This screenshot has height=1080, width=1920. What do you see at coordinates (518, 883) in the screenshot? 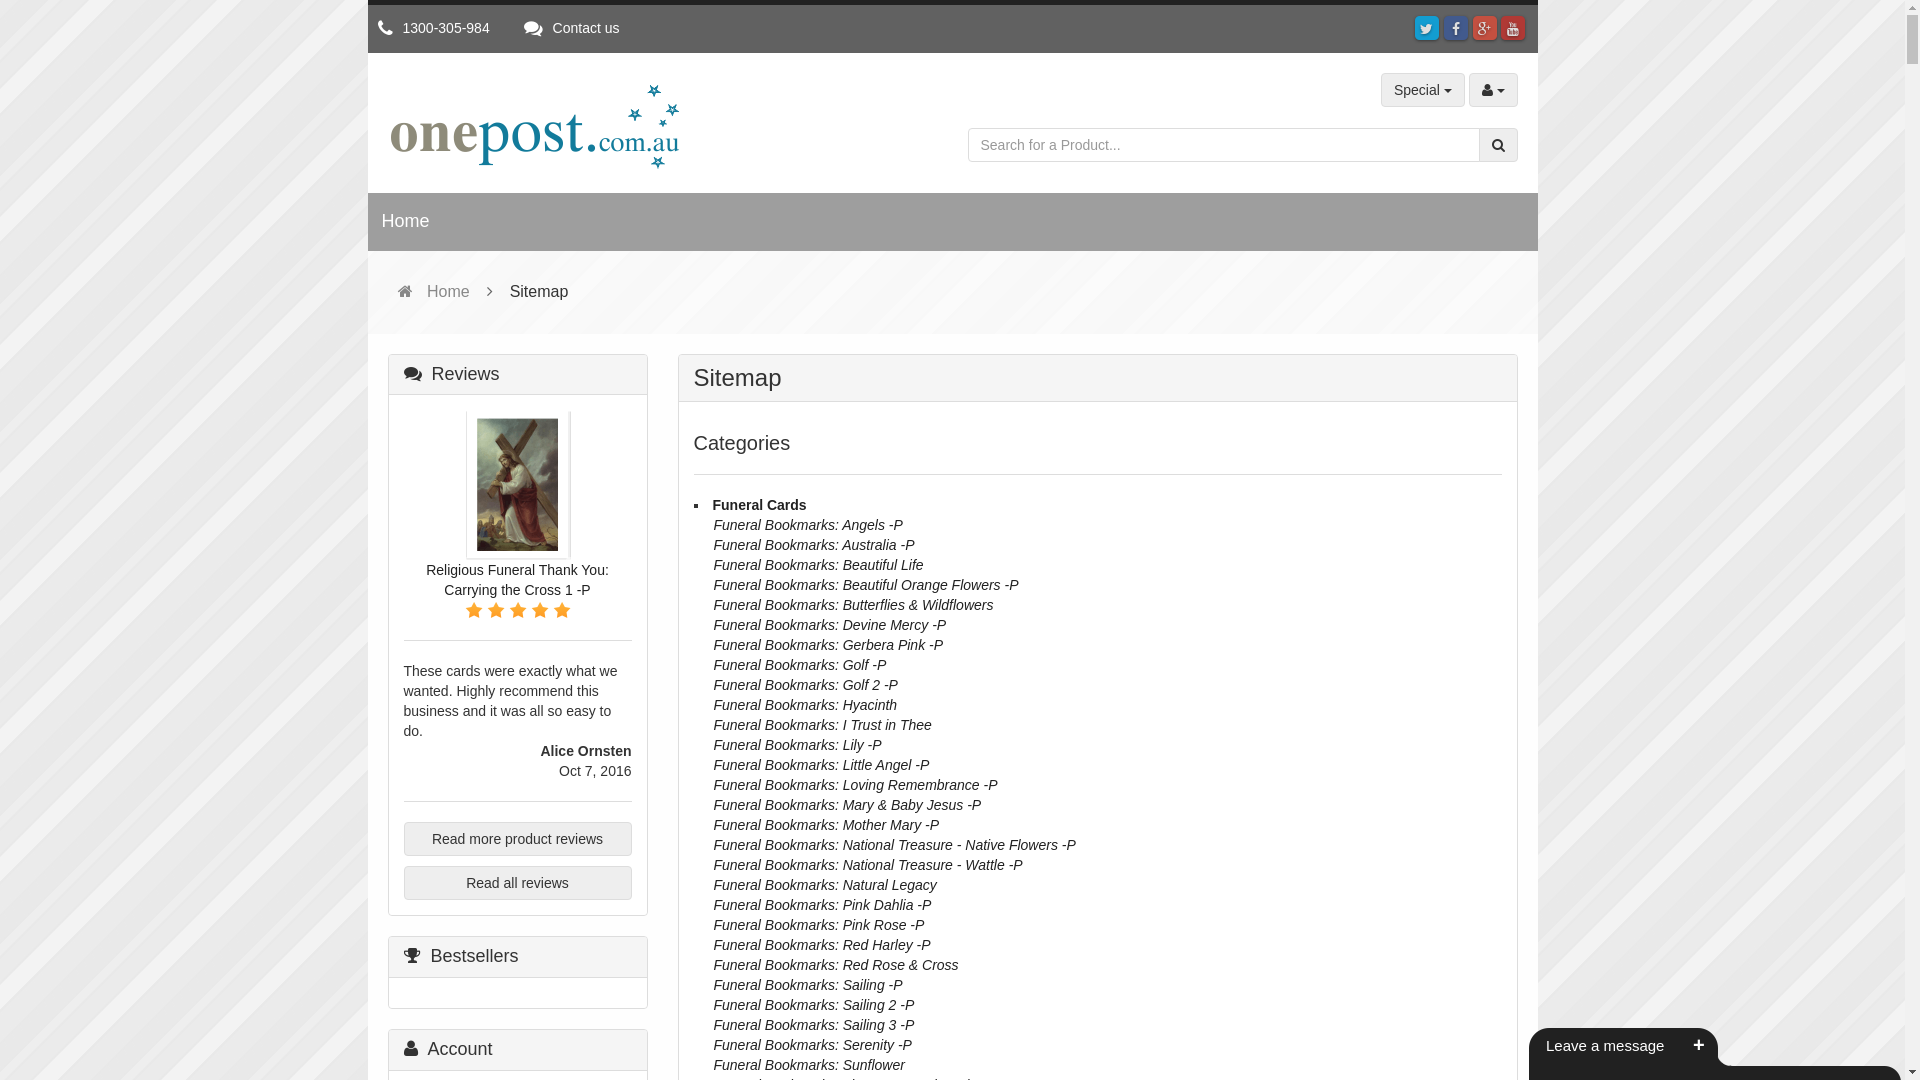
I see `Read all reviews` at bounding box center [518, 883].